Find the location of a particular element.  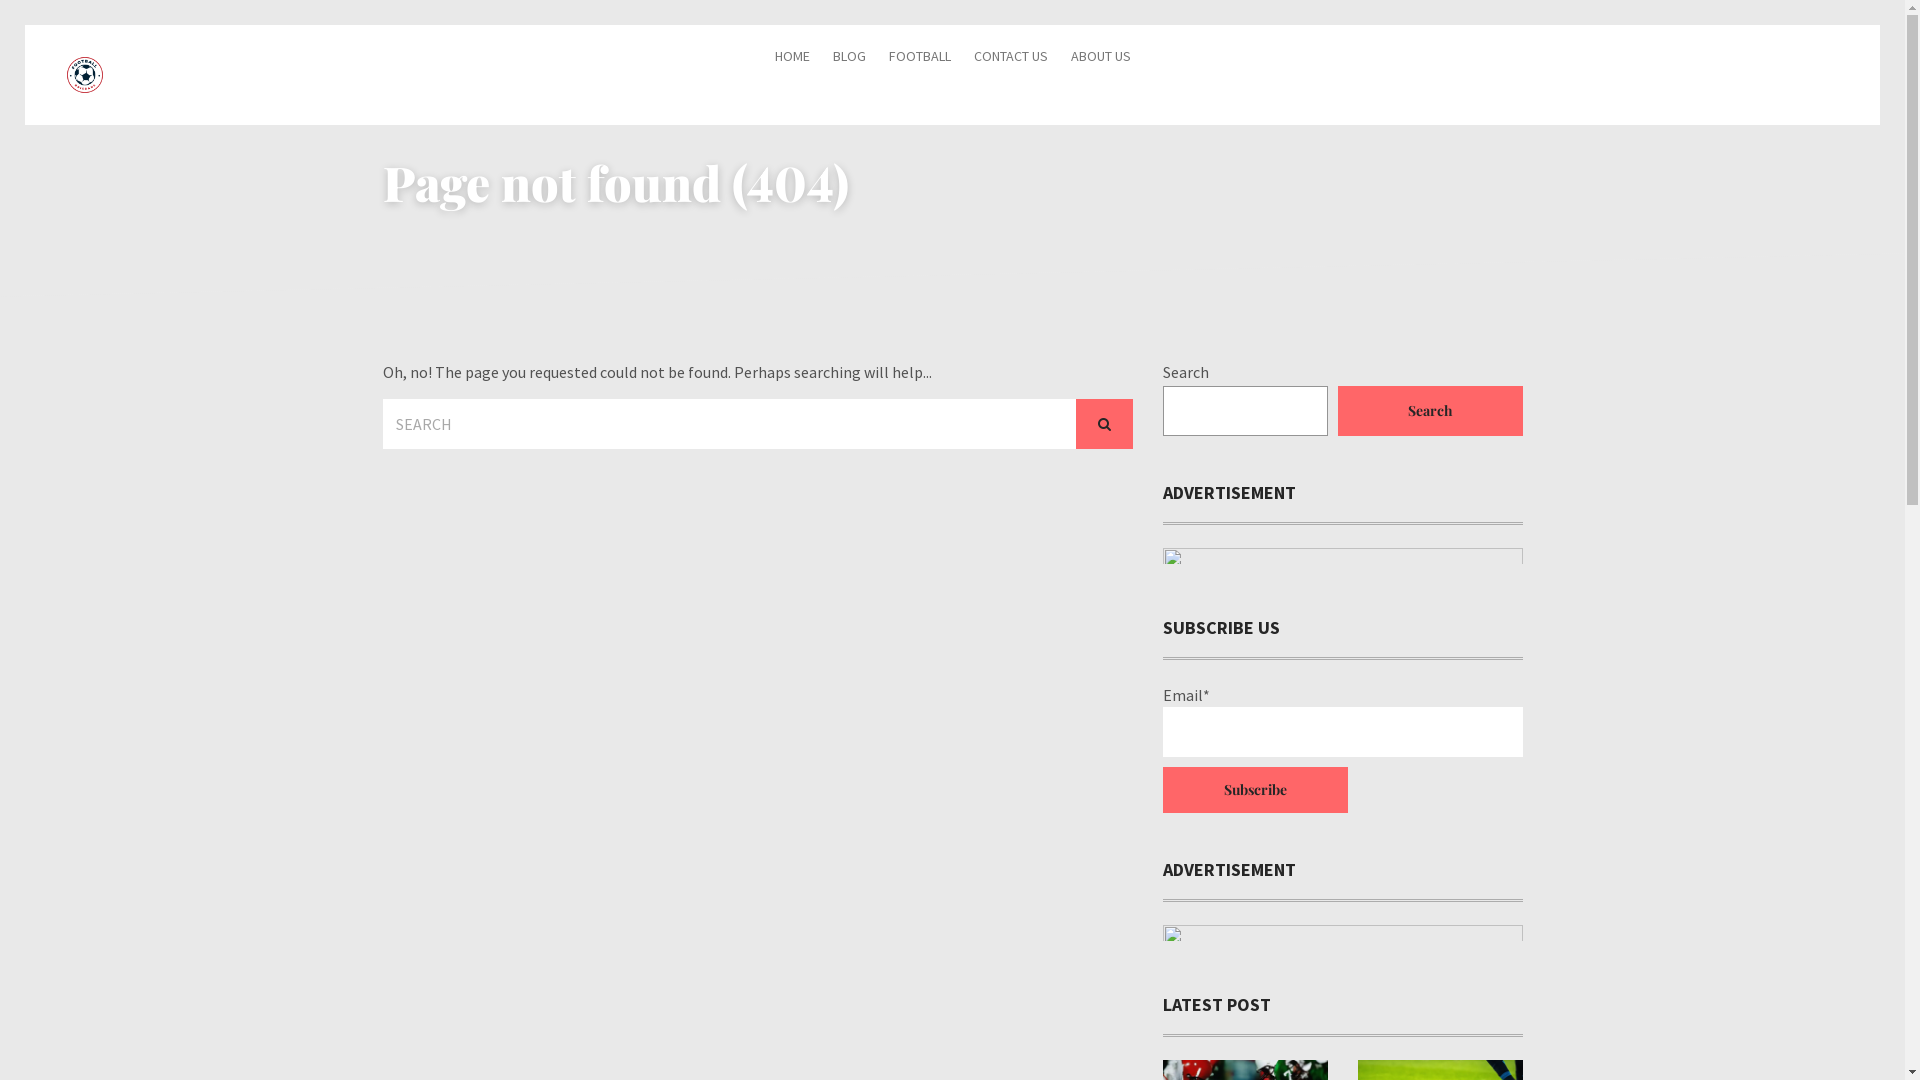

BLOG is located at coordinates (848, 55).